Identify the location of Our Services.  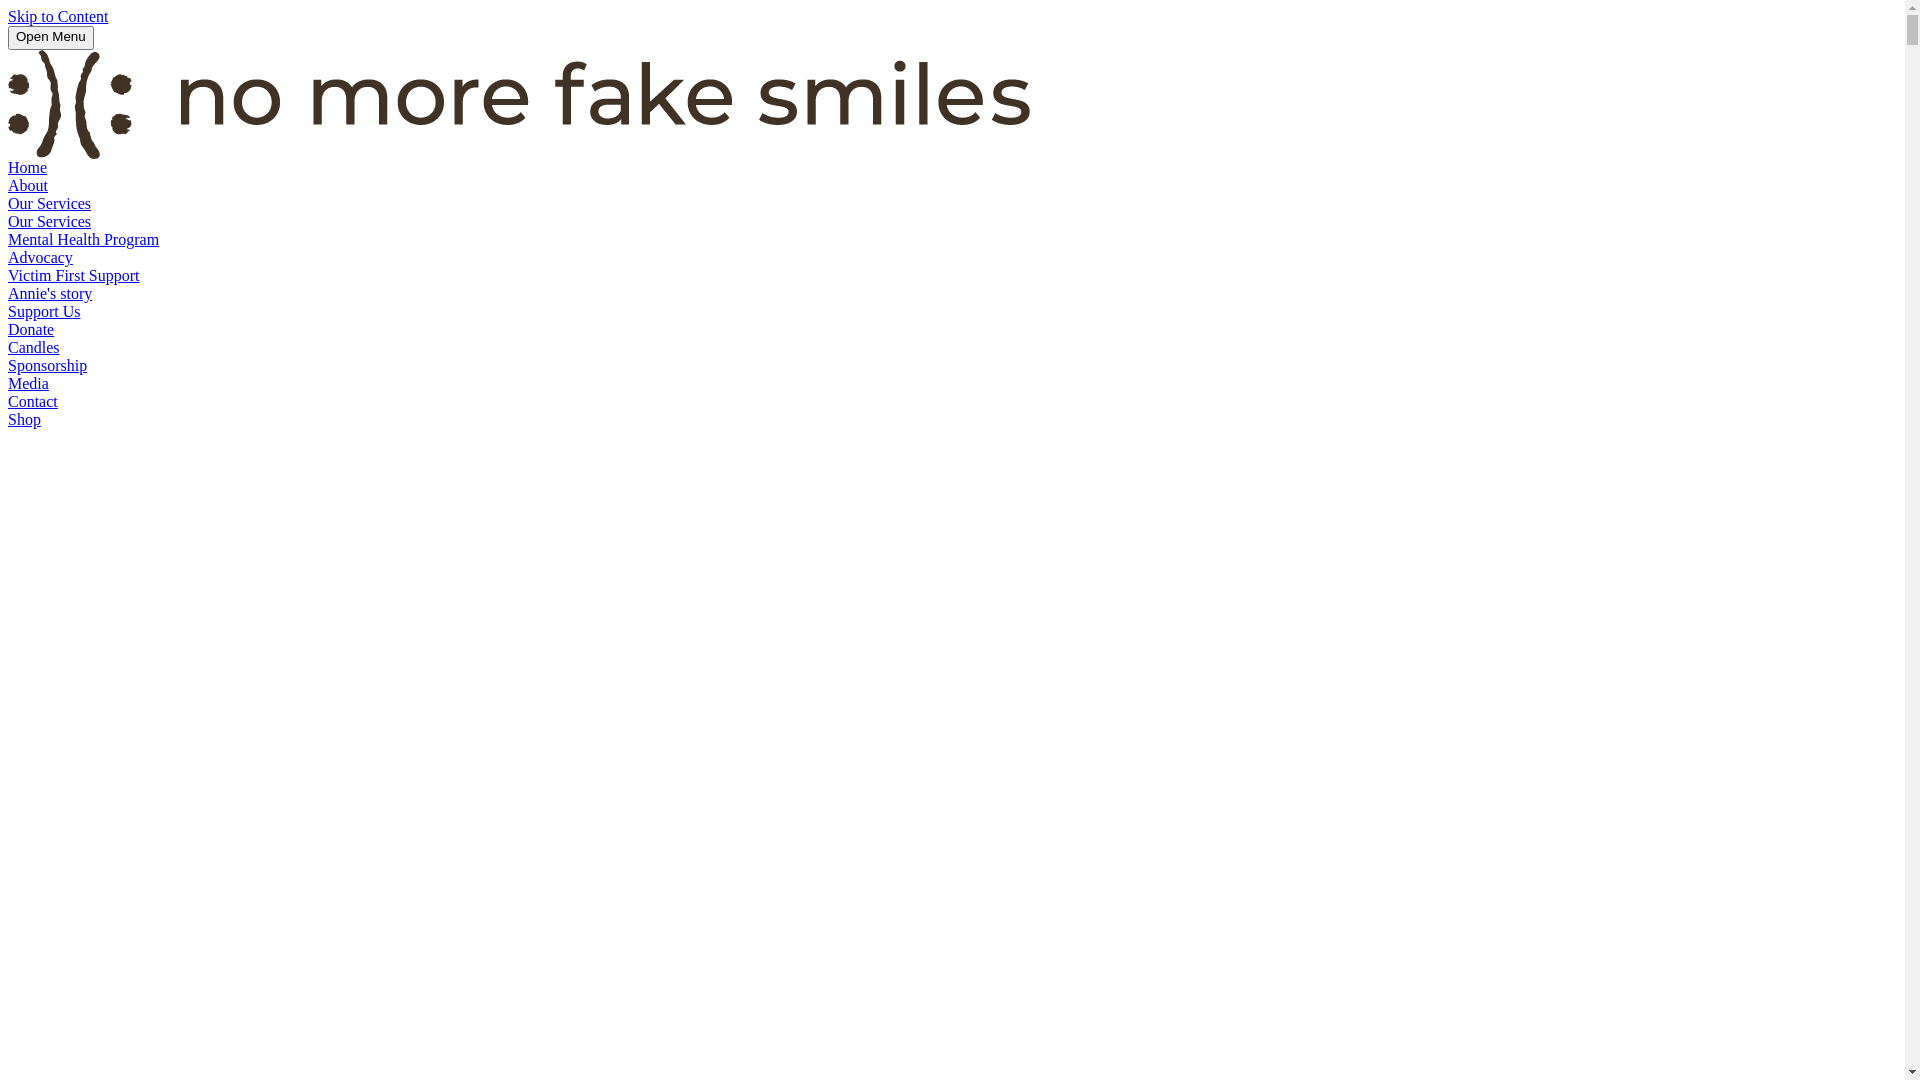
(50, 222).